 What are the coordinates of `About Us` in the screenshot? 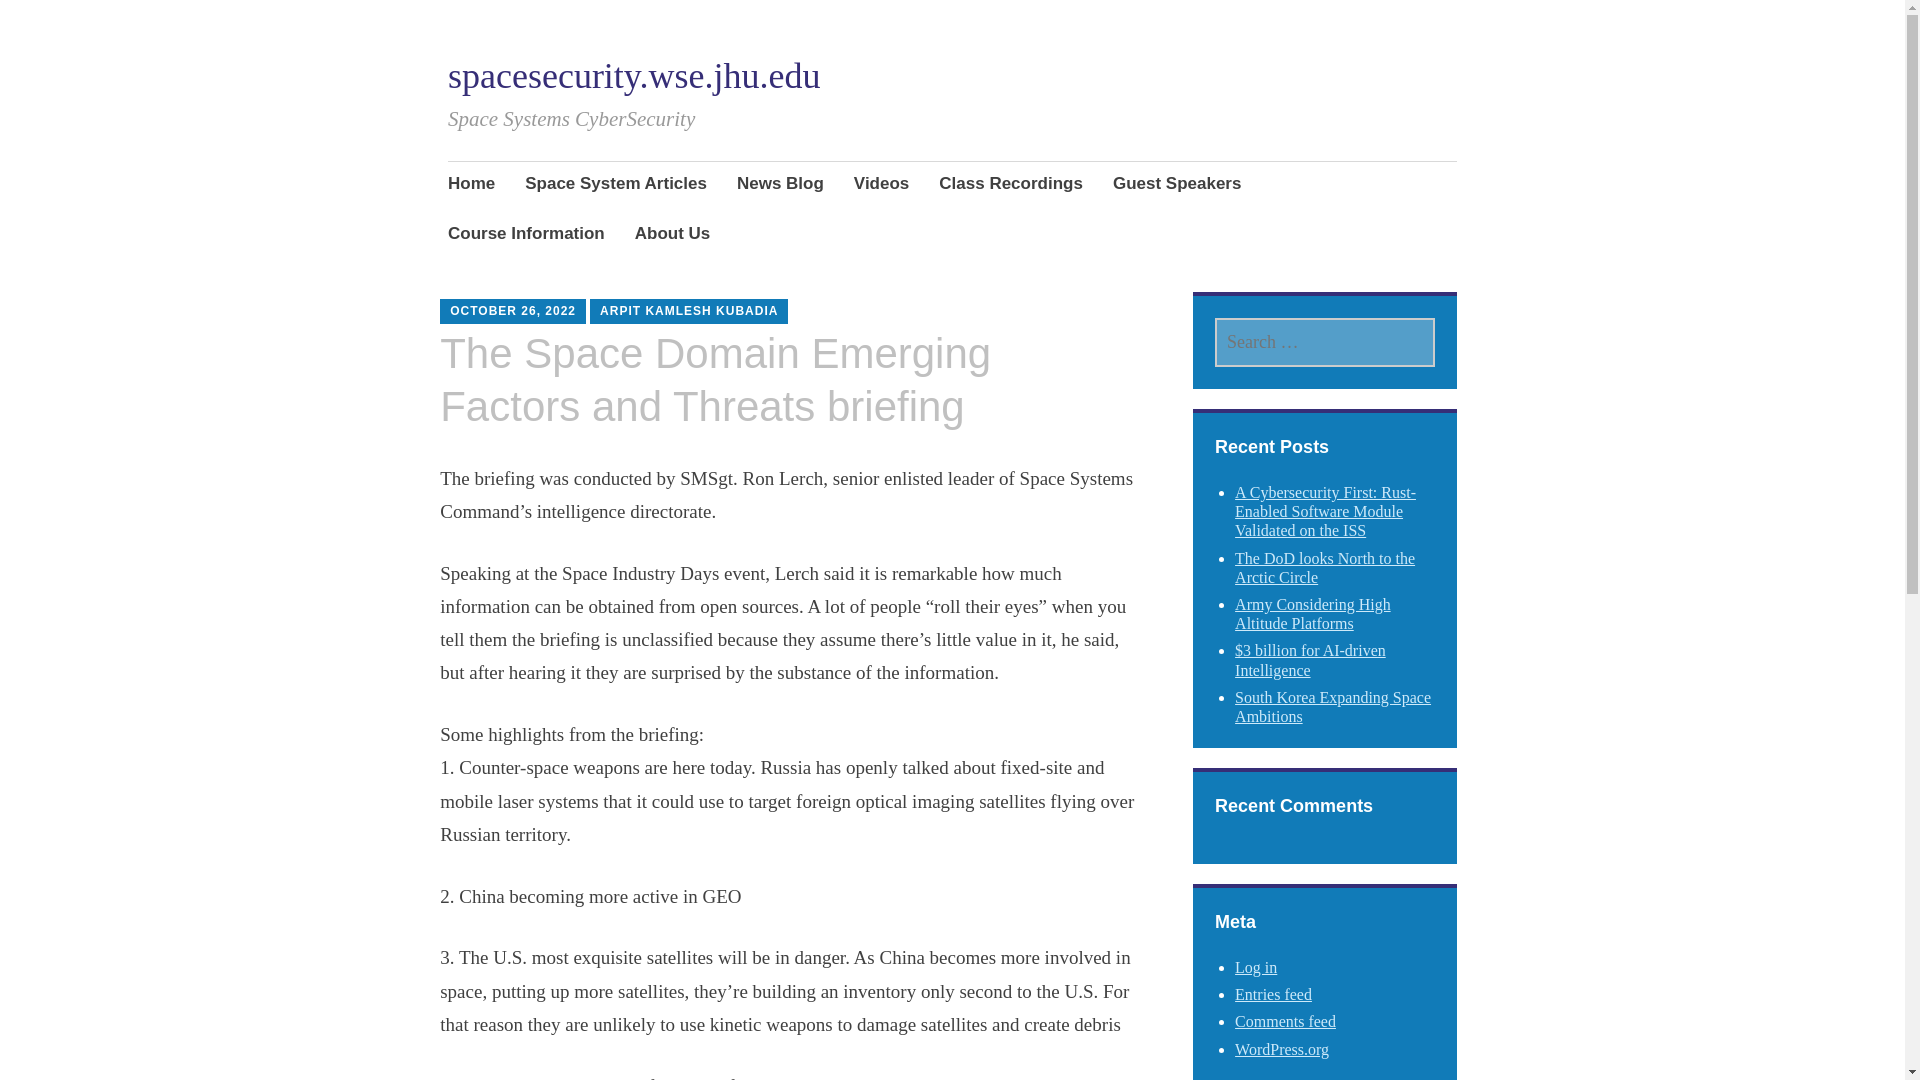 It's located at (672, 236).